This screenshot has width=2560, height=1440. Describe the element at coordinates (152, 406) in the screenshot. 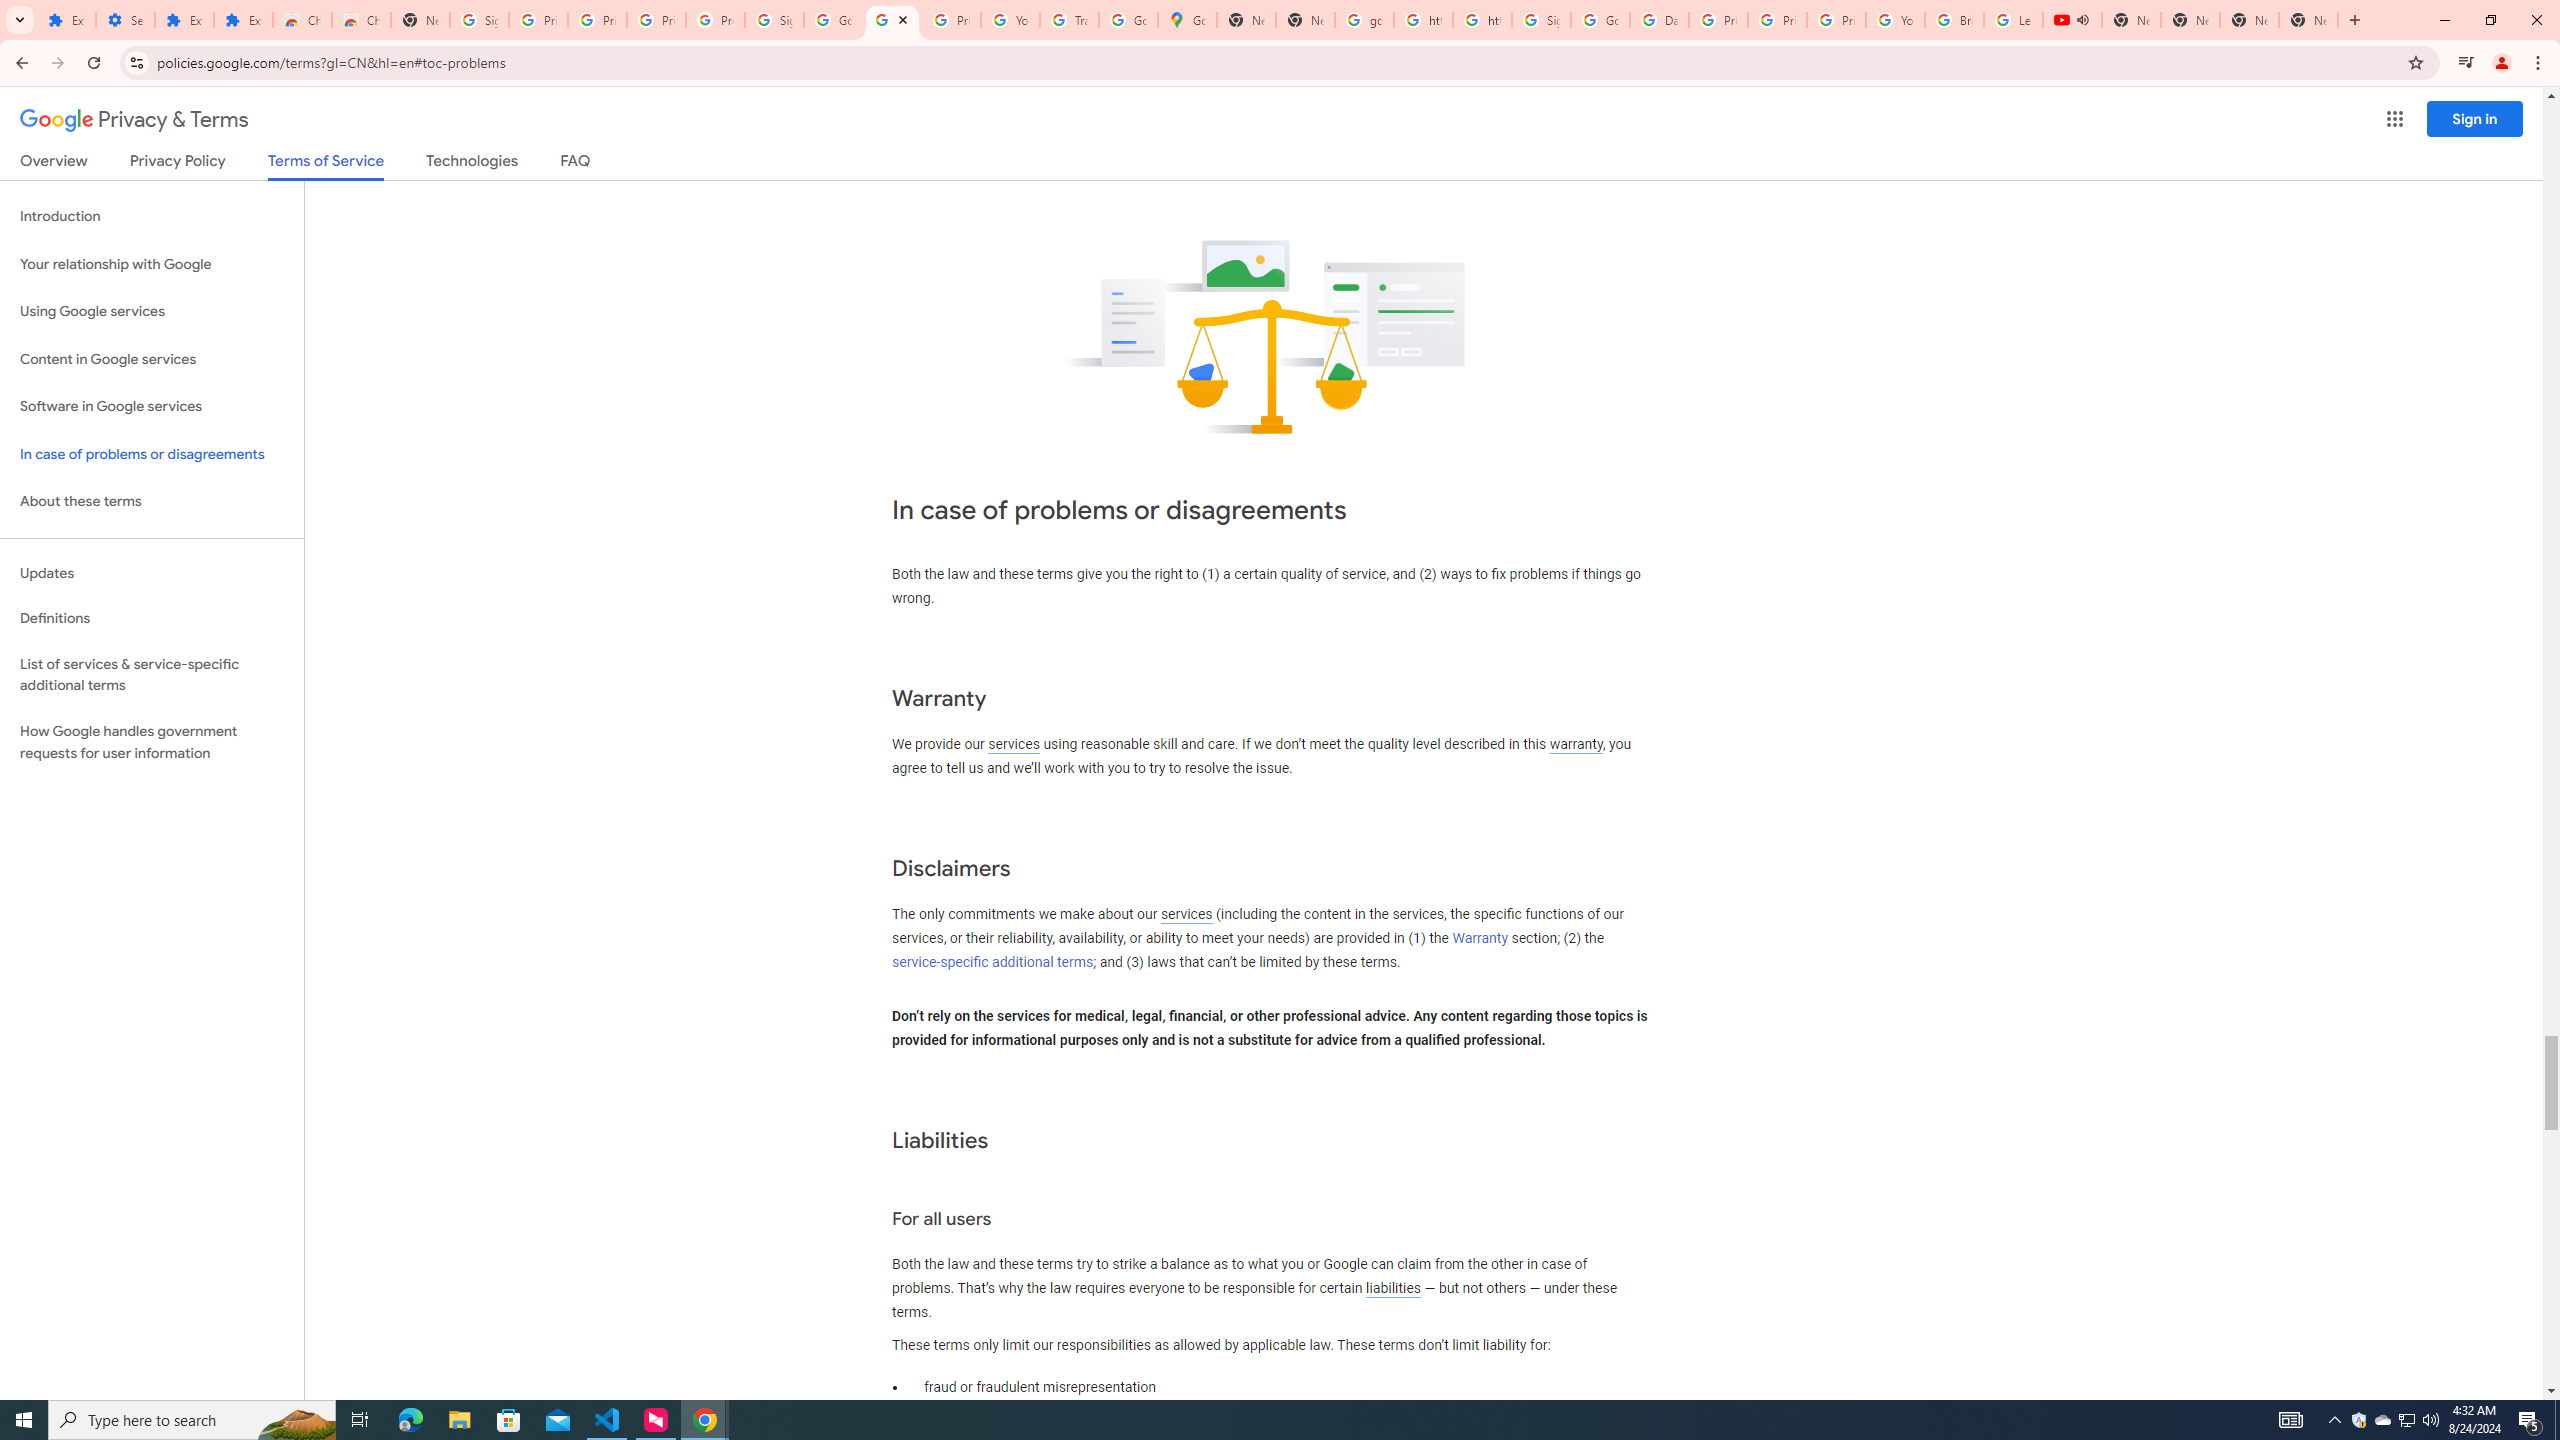

I see `Software in Google services` at that location.